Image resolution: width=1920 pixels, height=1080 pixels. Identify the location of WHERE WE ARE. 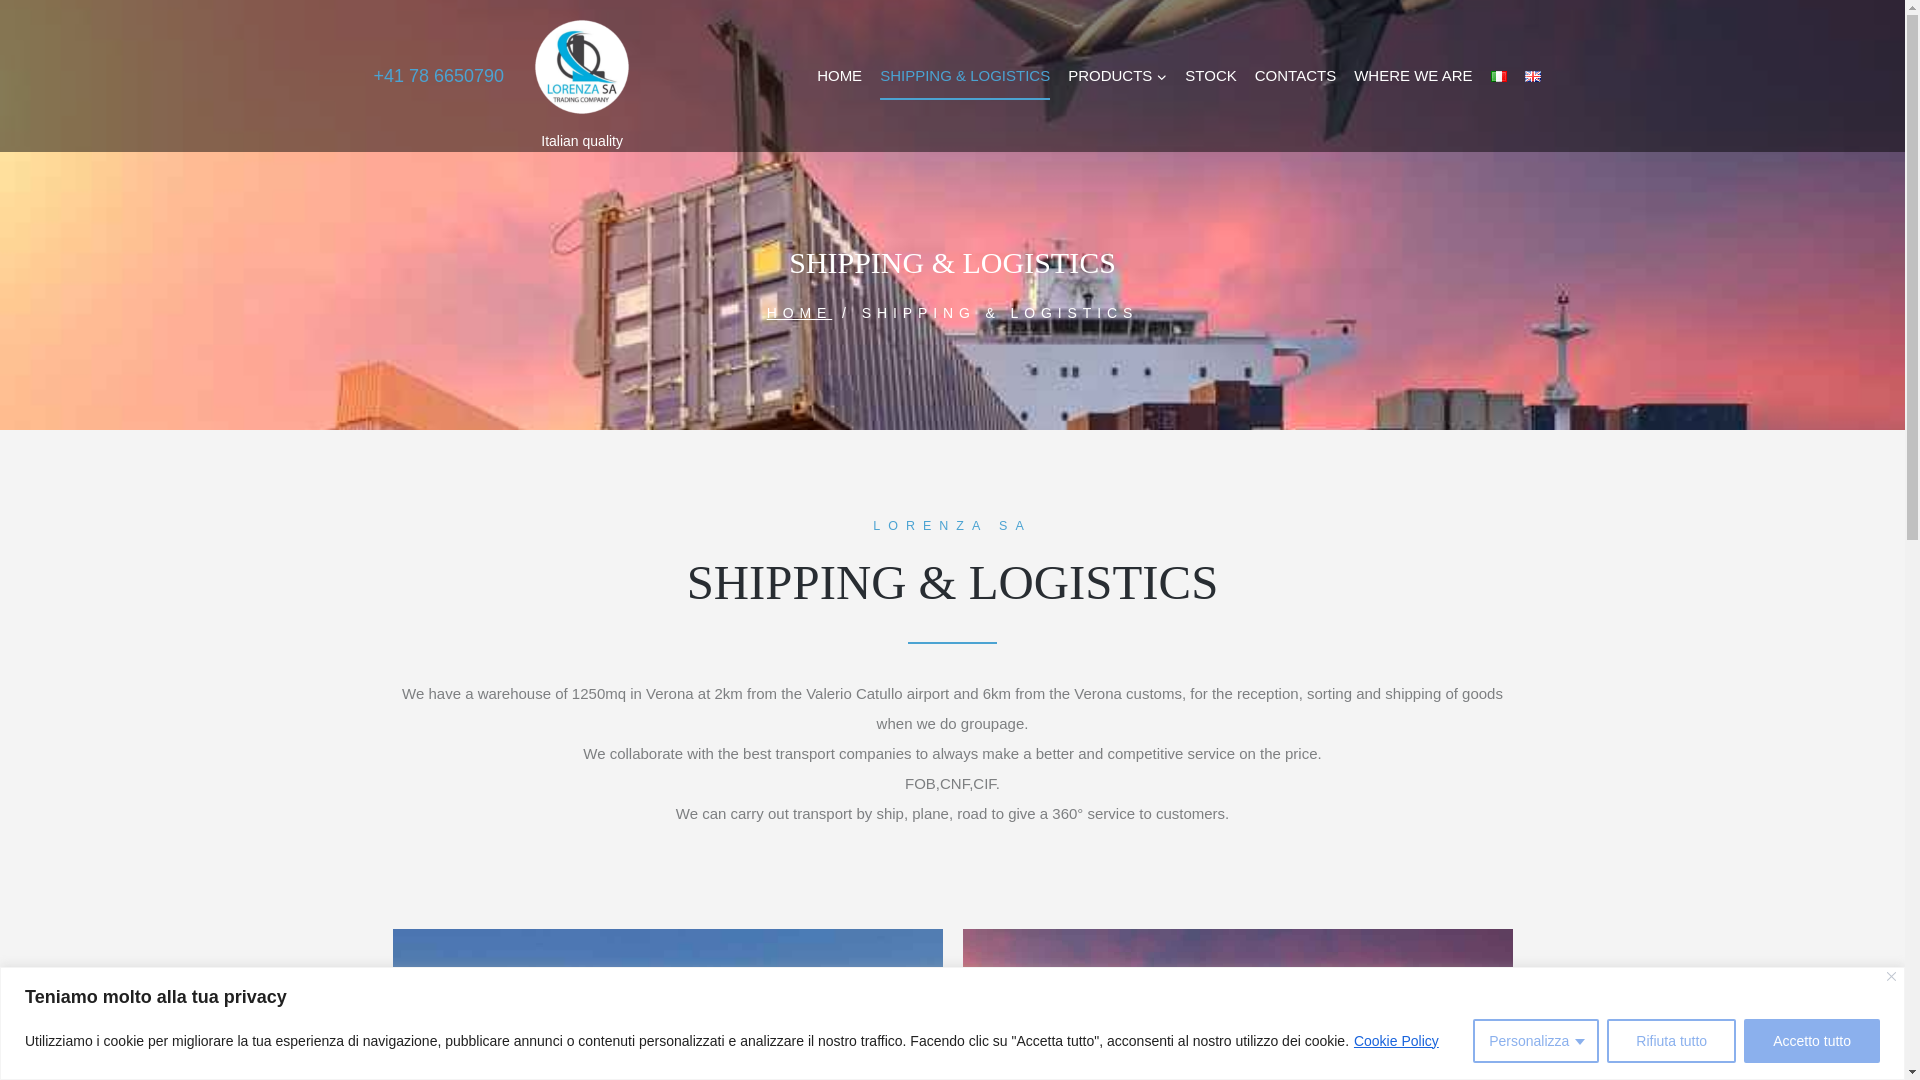
(1412, 76).